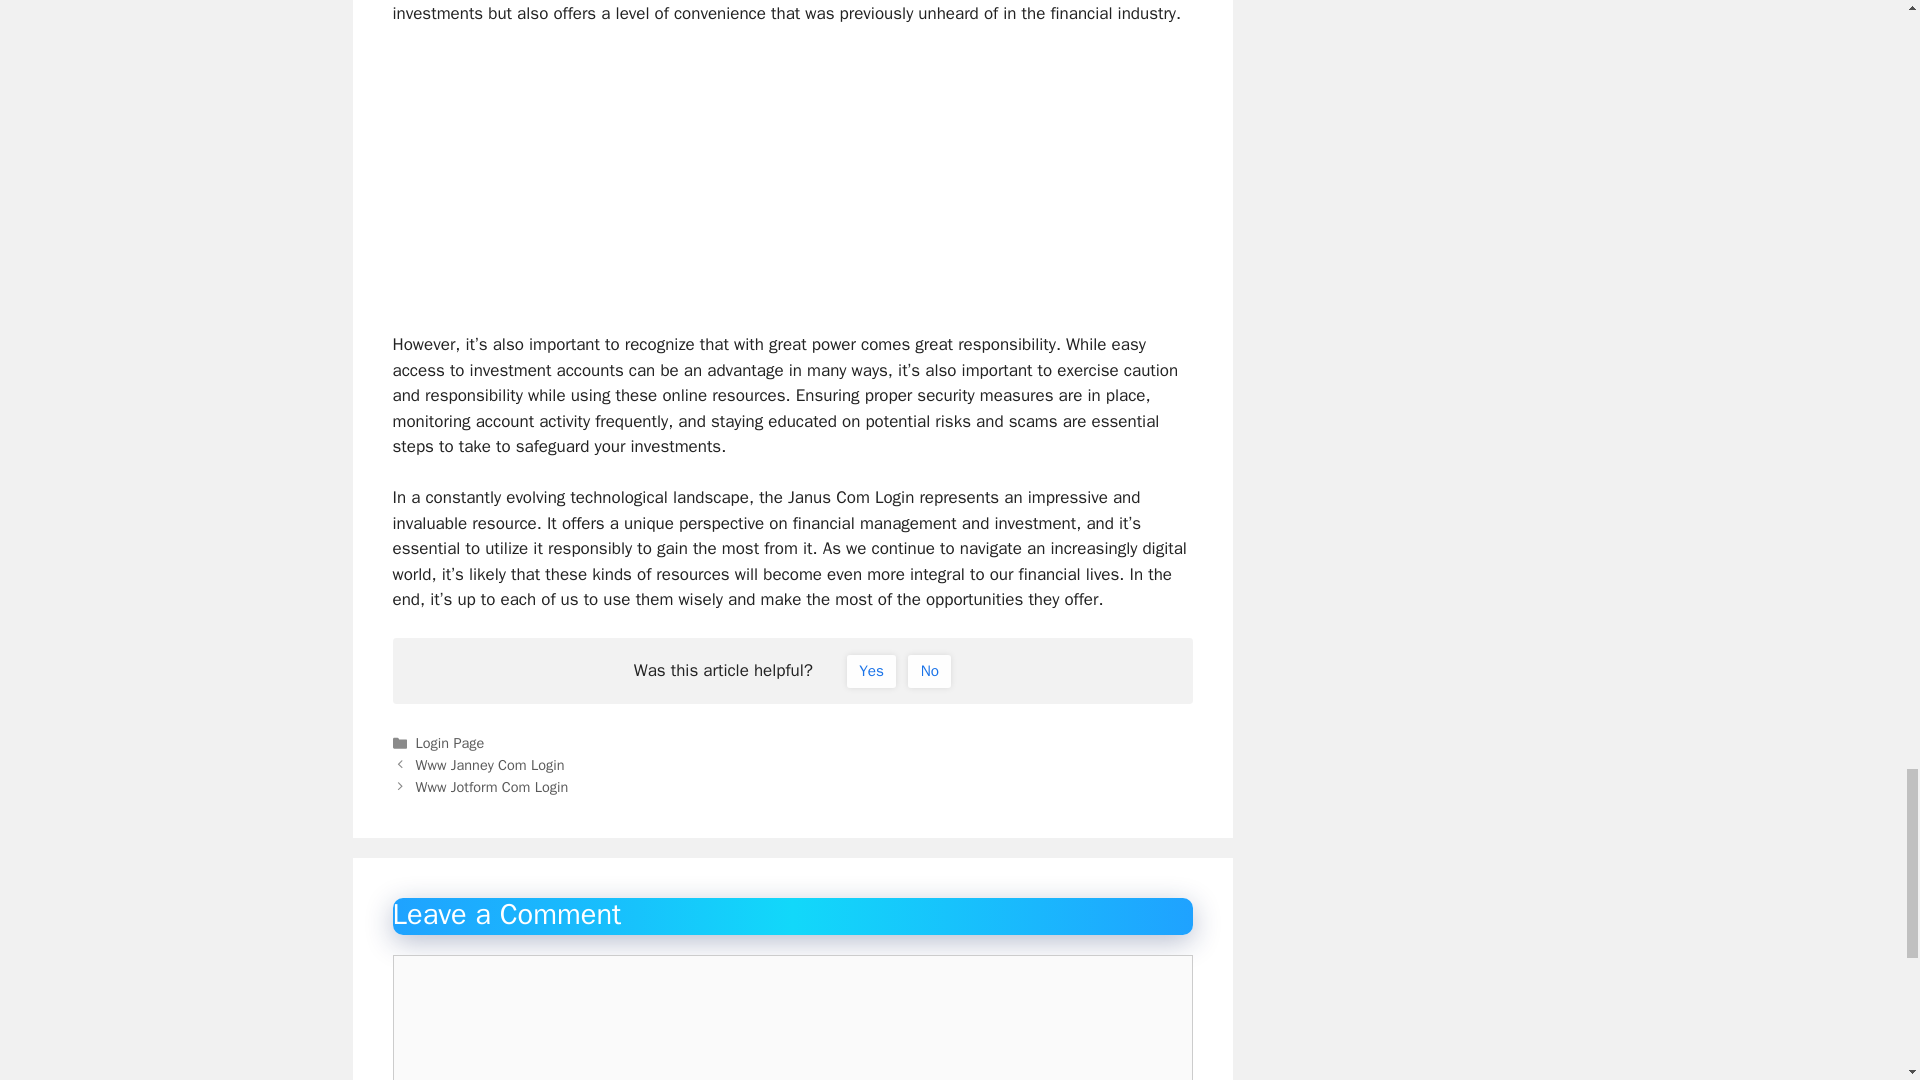 The height and width of the screenshot is (1080, 1920). I want to click on Www Jotform Com Login, so click(492, 786).